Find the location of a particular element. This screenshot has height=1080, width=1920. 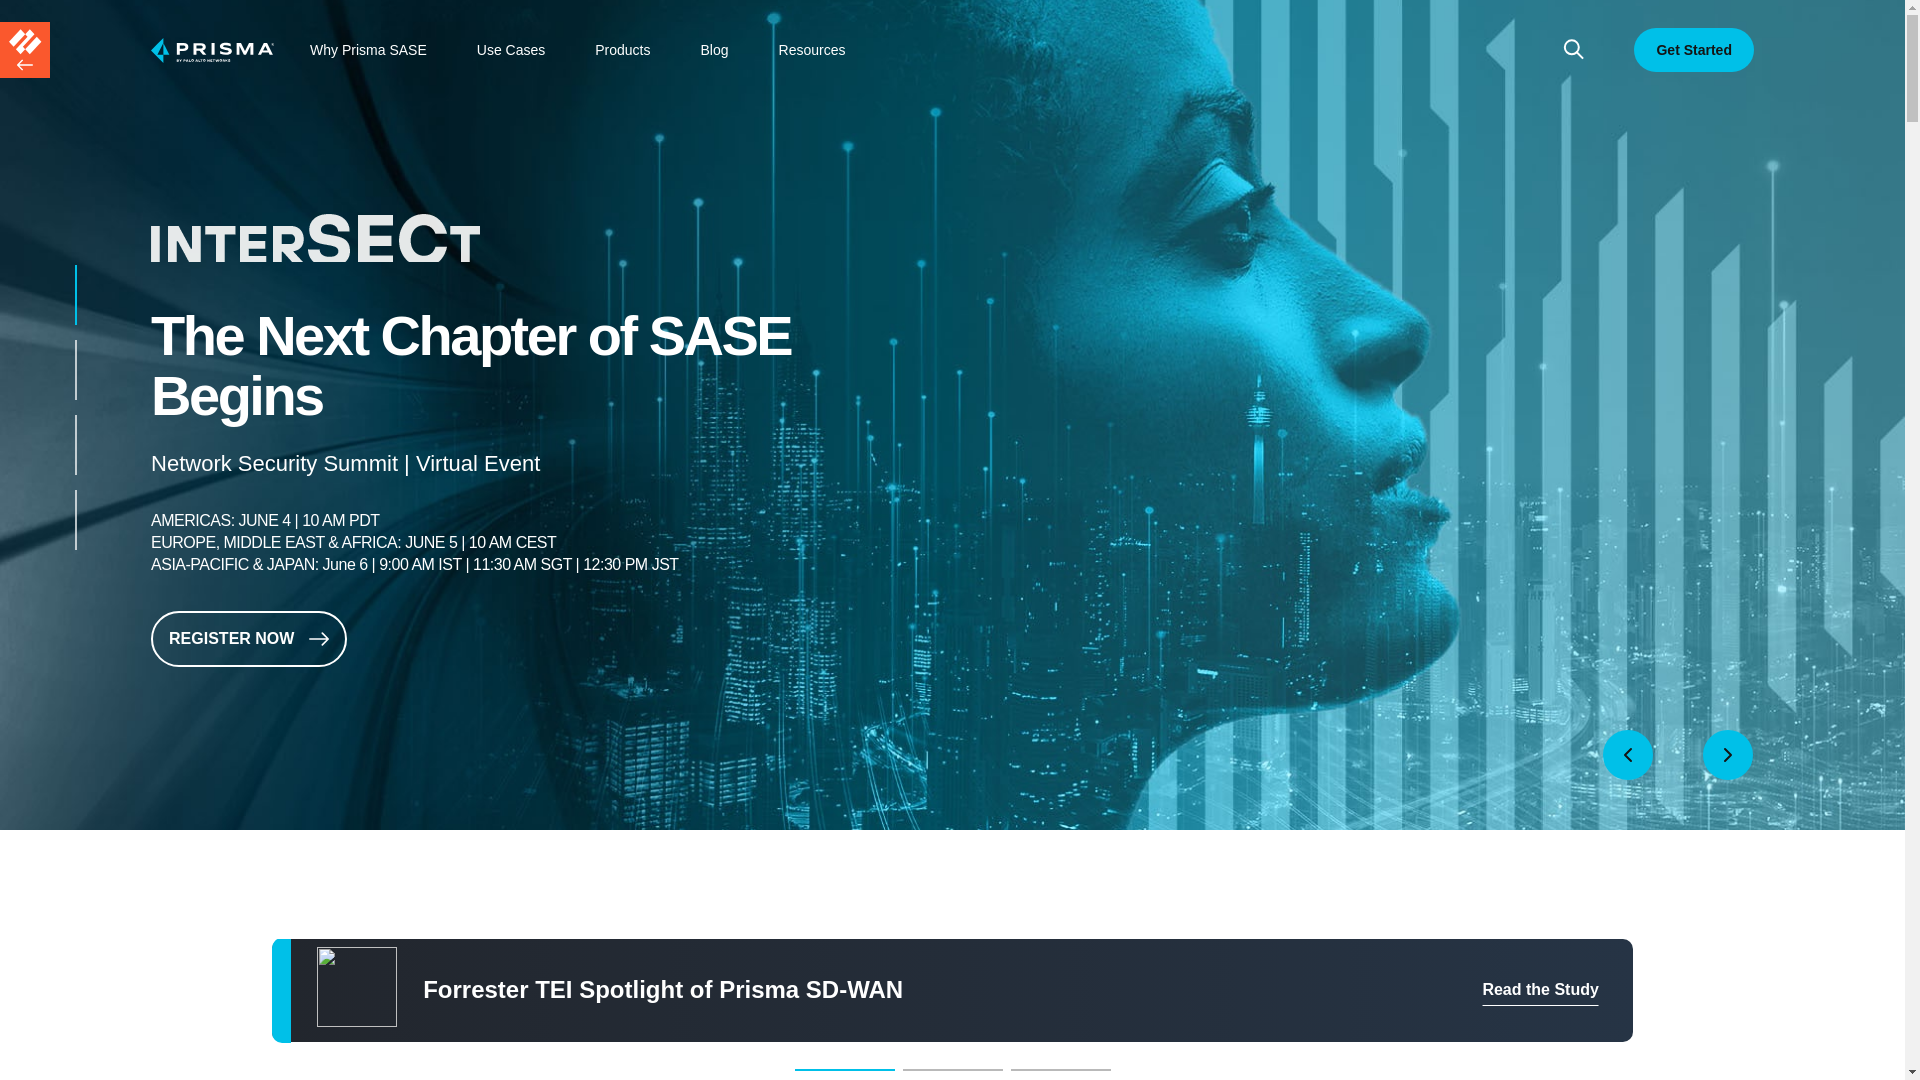

Products is located at coordinates (622, 50).